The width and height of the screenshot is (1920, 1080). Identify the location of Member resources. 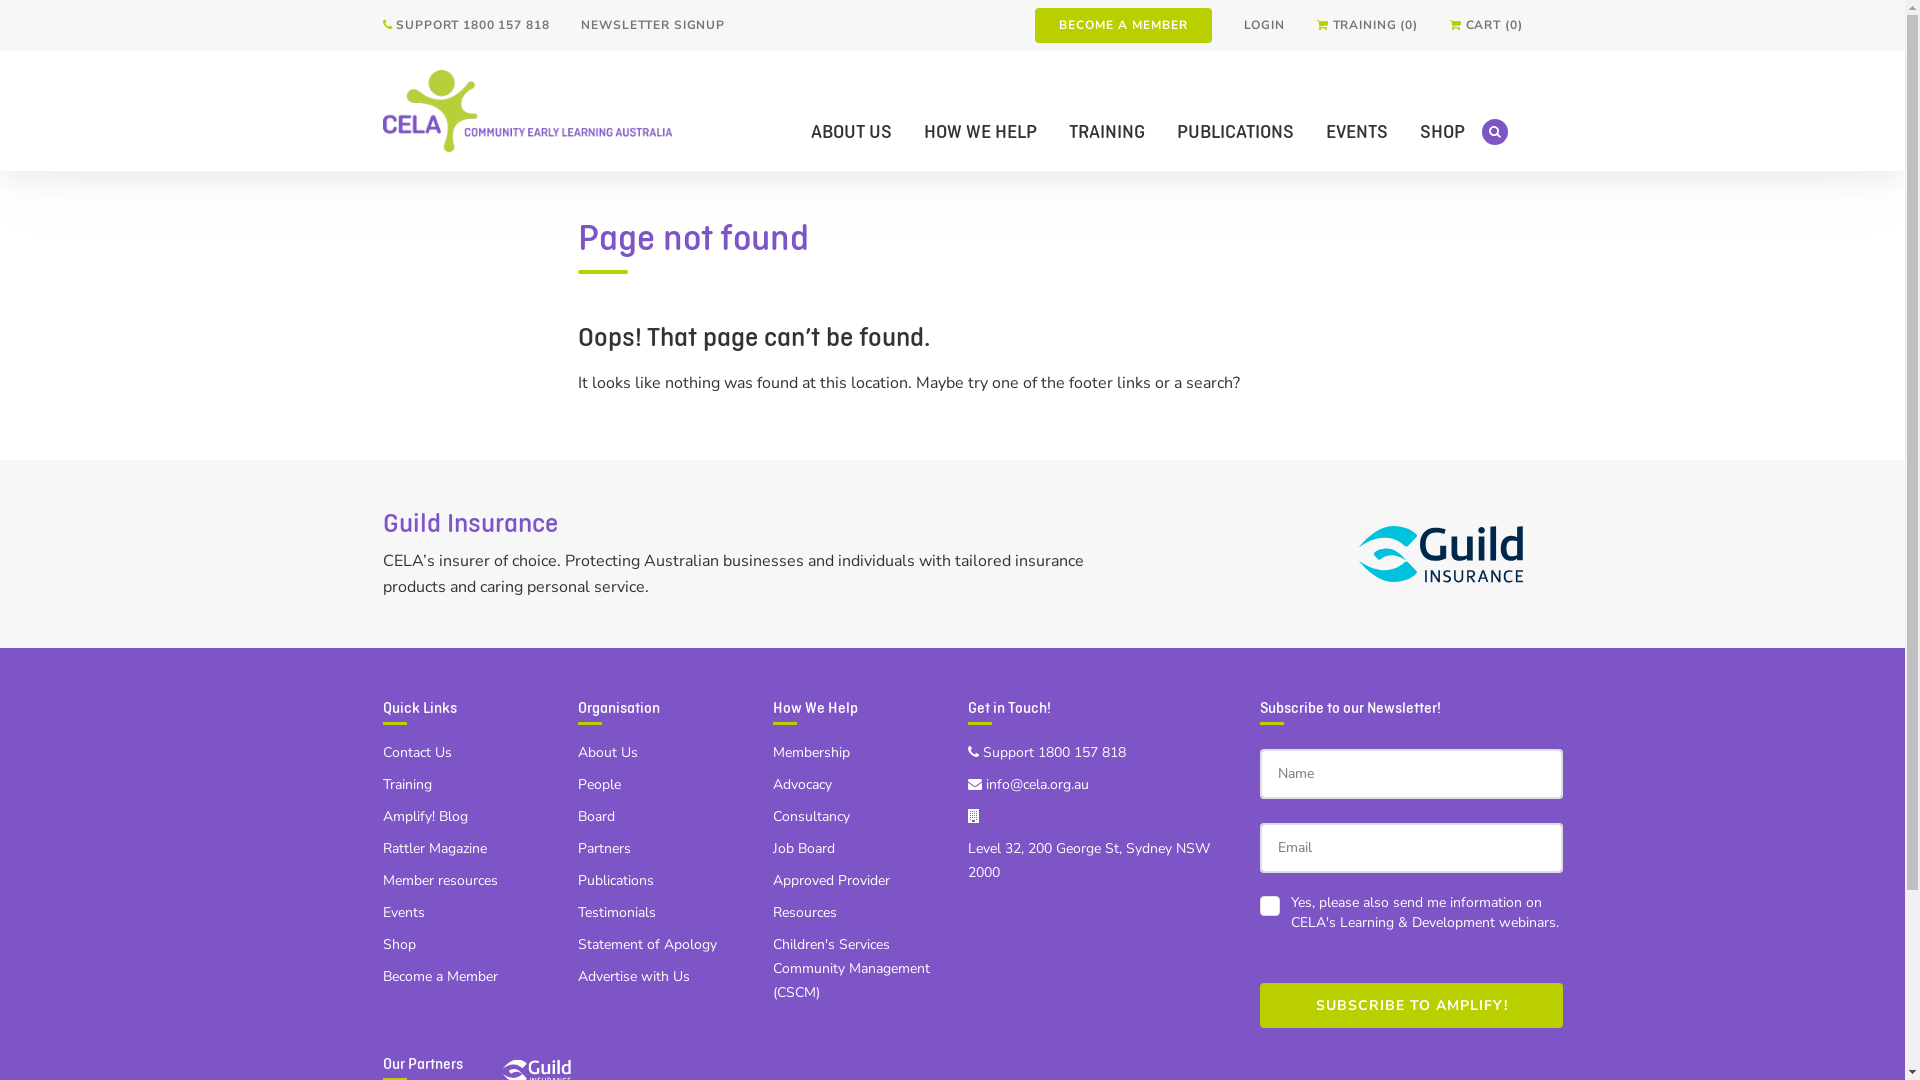
(440, 880).